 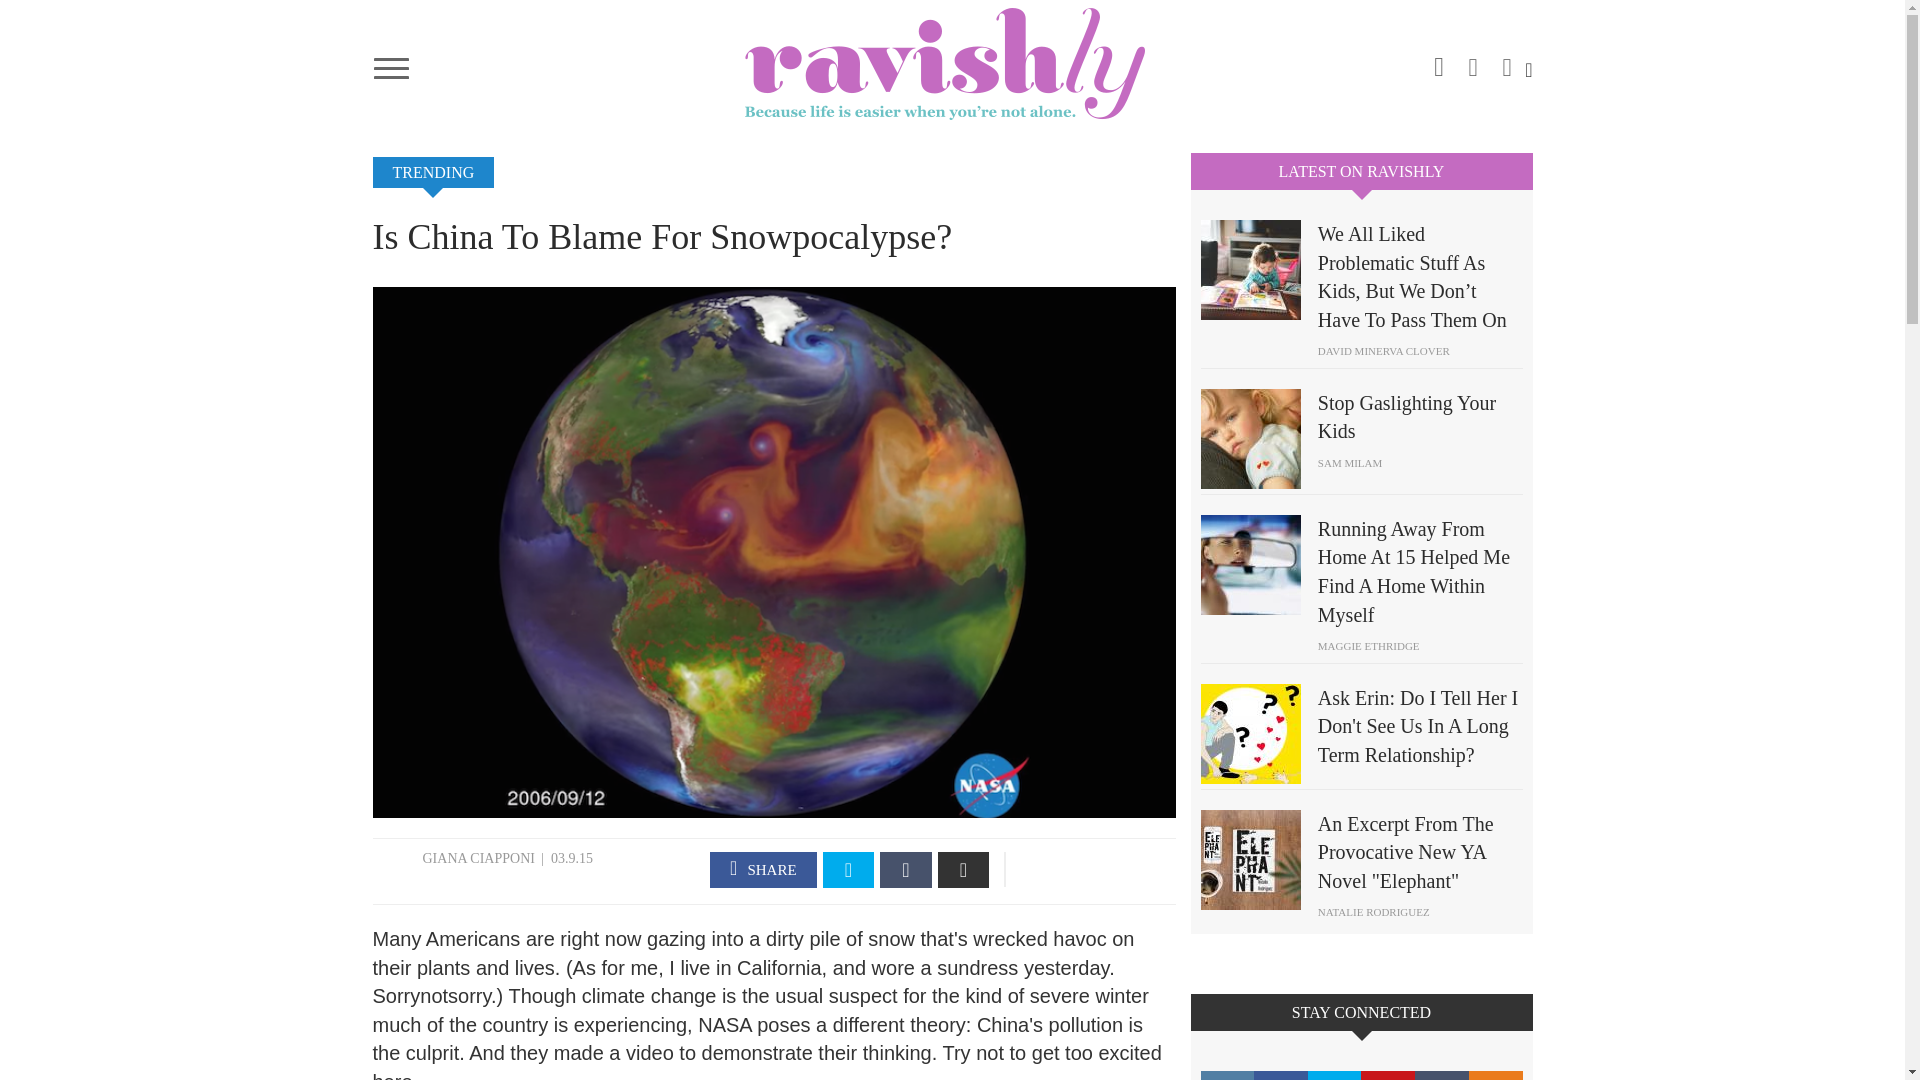 What do you see at coordinates (964, 870) in the screenshot?
I see `Email` at bounding box center [964, 870].